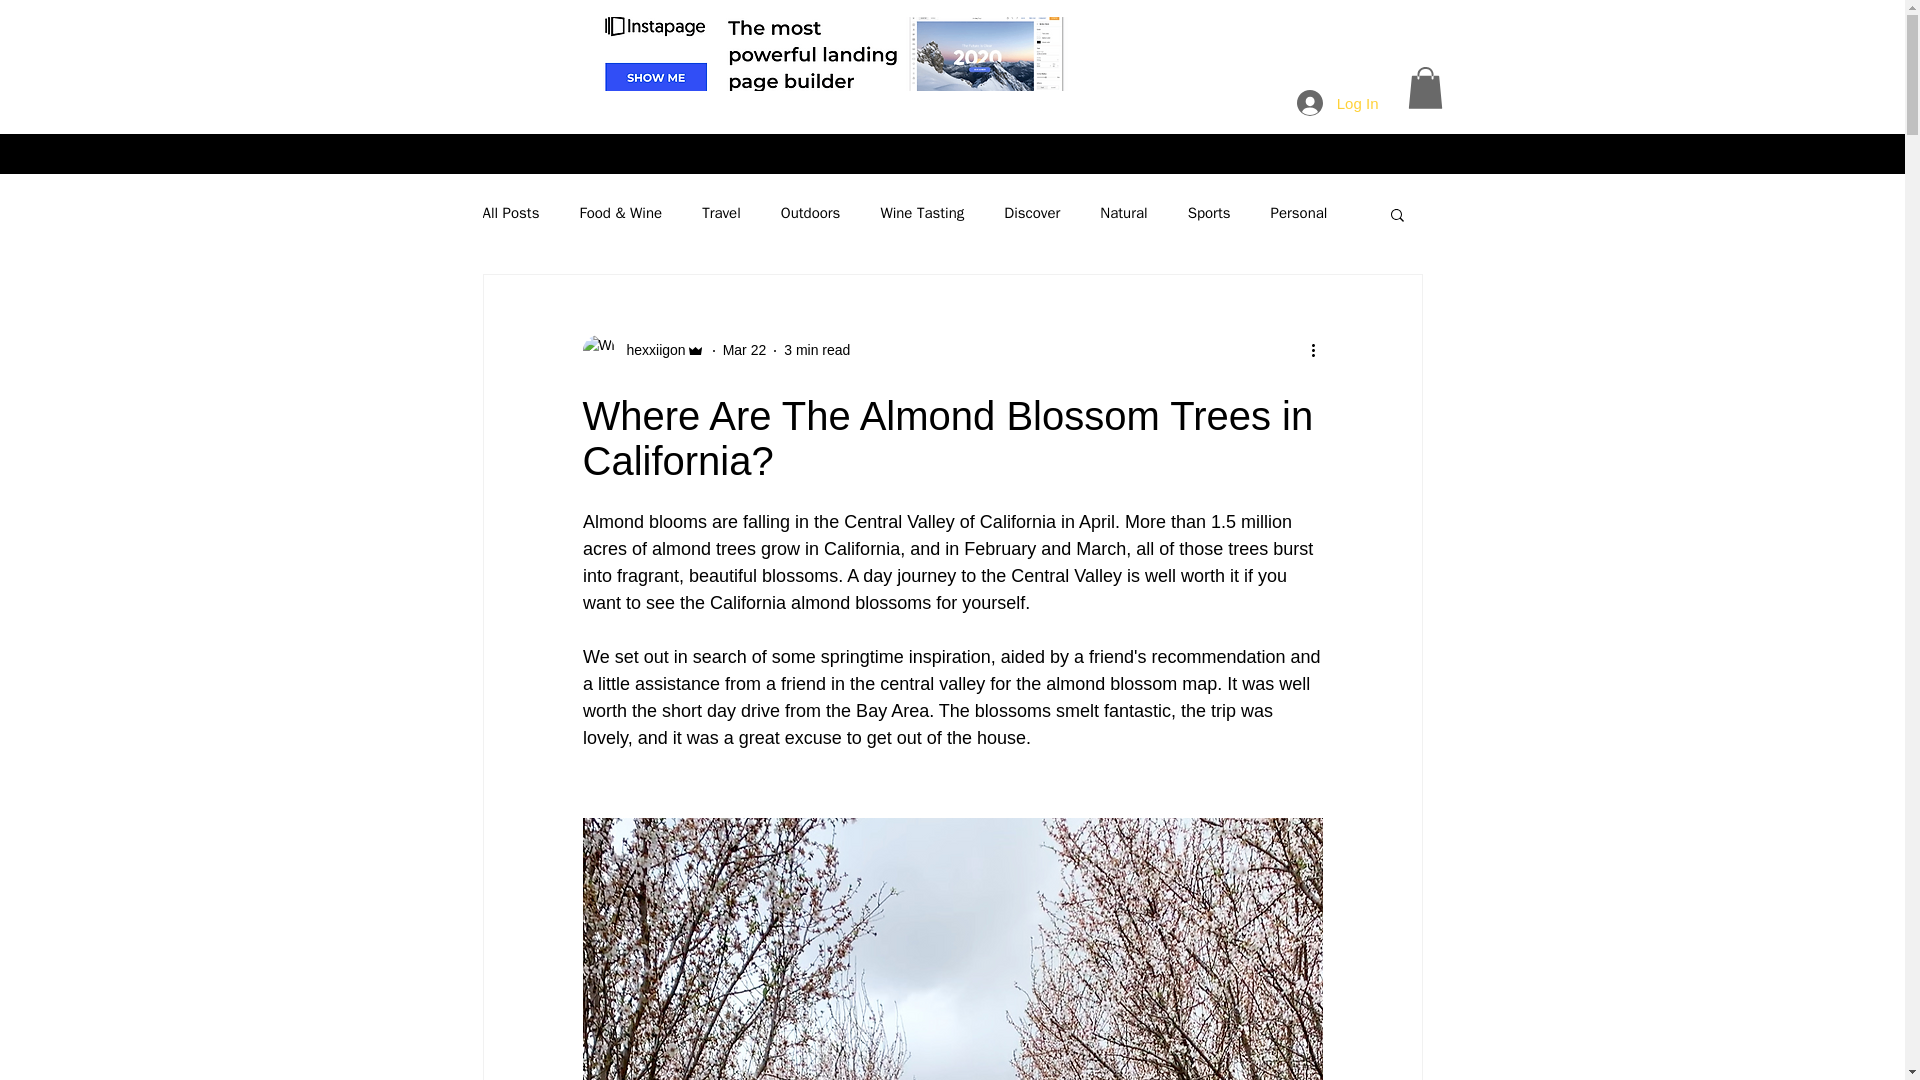 This screenshot has height=1080, width=1920. I want to click on Mar 22, so click(744, 350).